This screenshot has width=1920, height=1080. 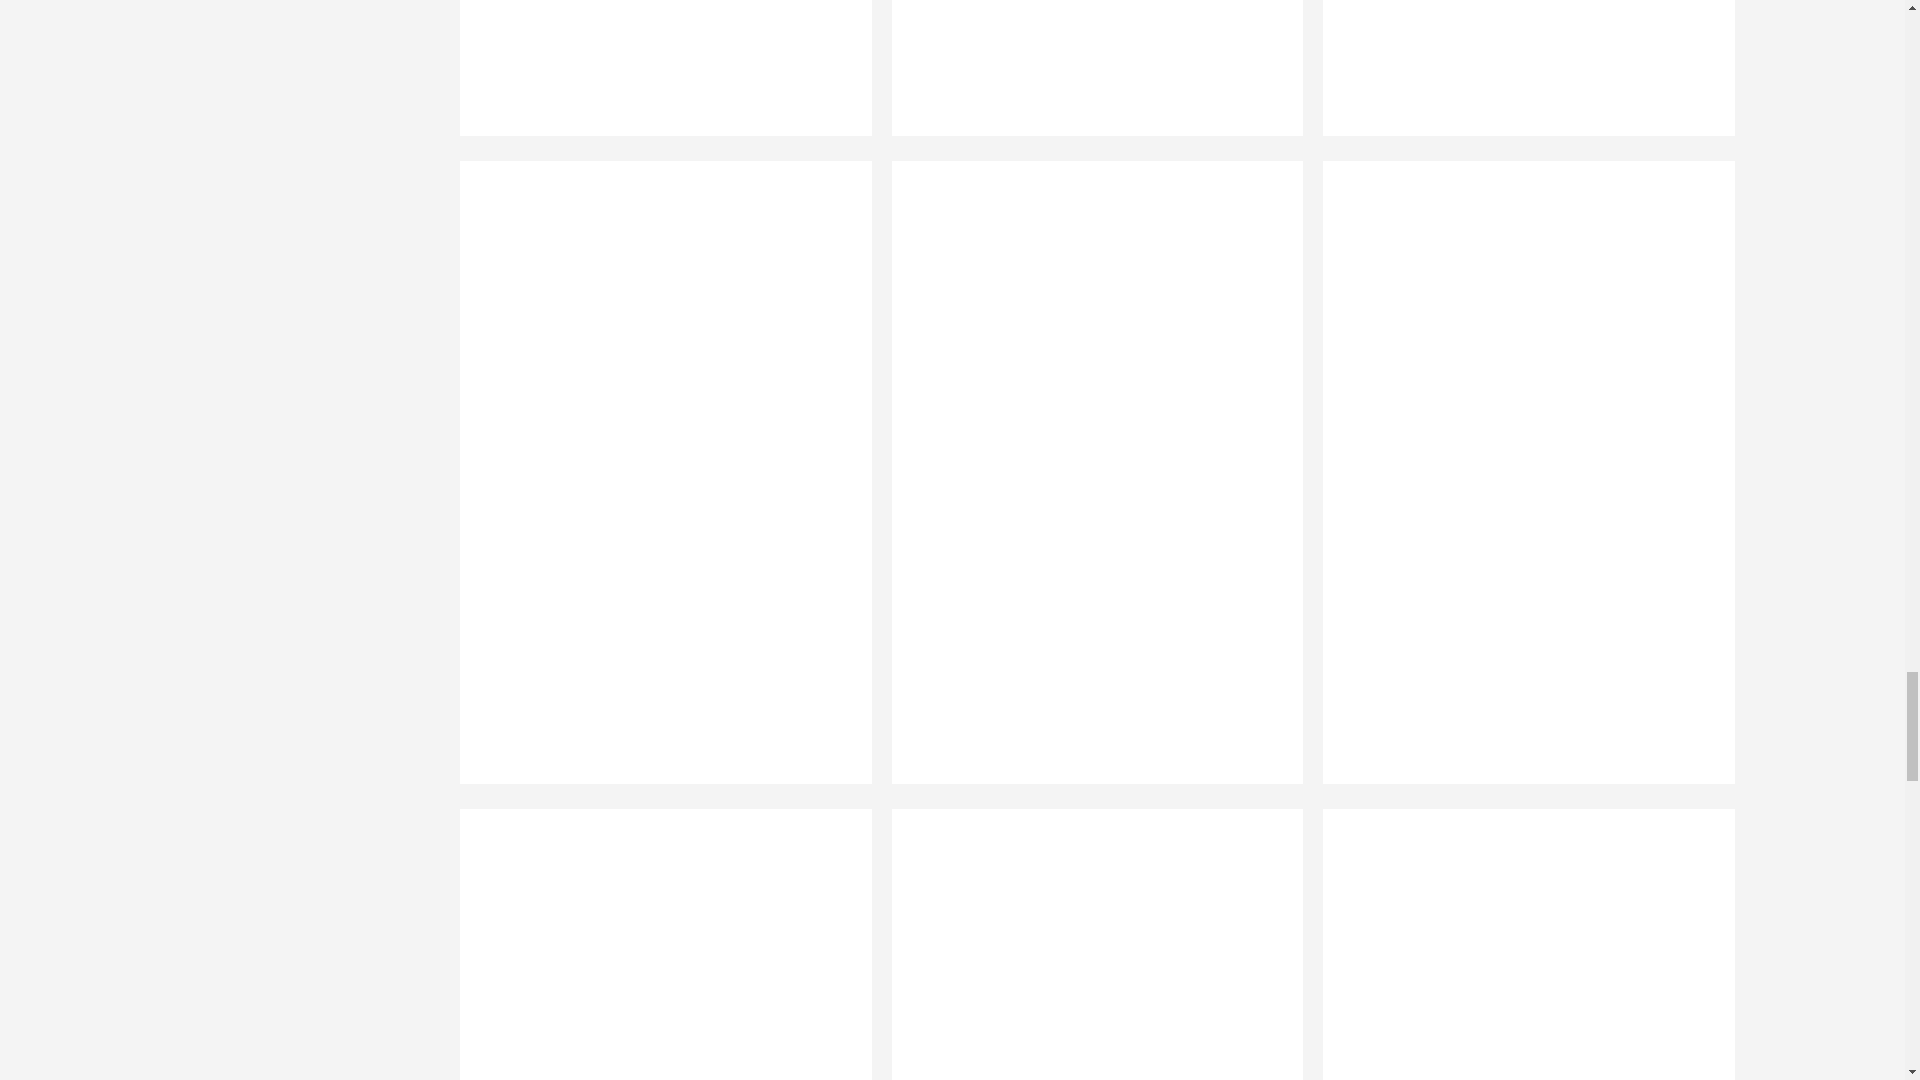 I want to click on 0, so click(x=1087, y=80).